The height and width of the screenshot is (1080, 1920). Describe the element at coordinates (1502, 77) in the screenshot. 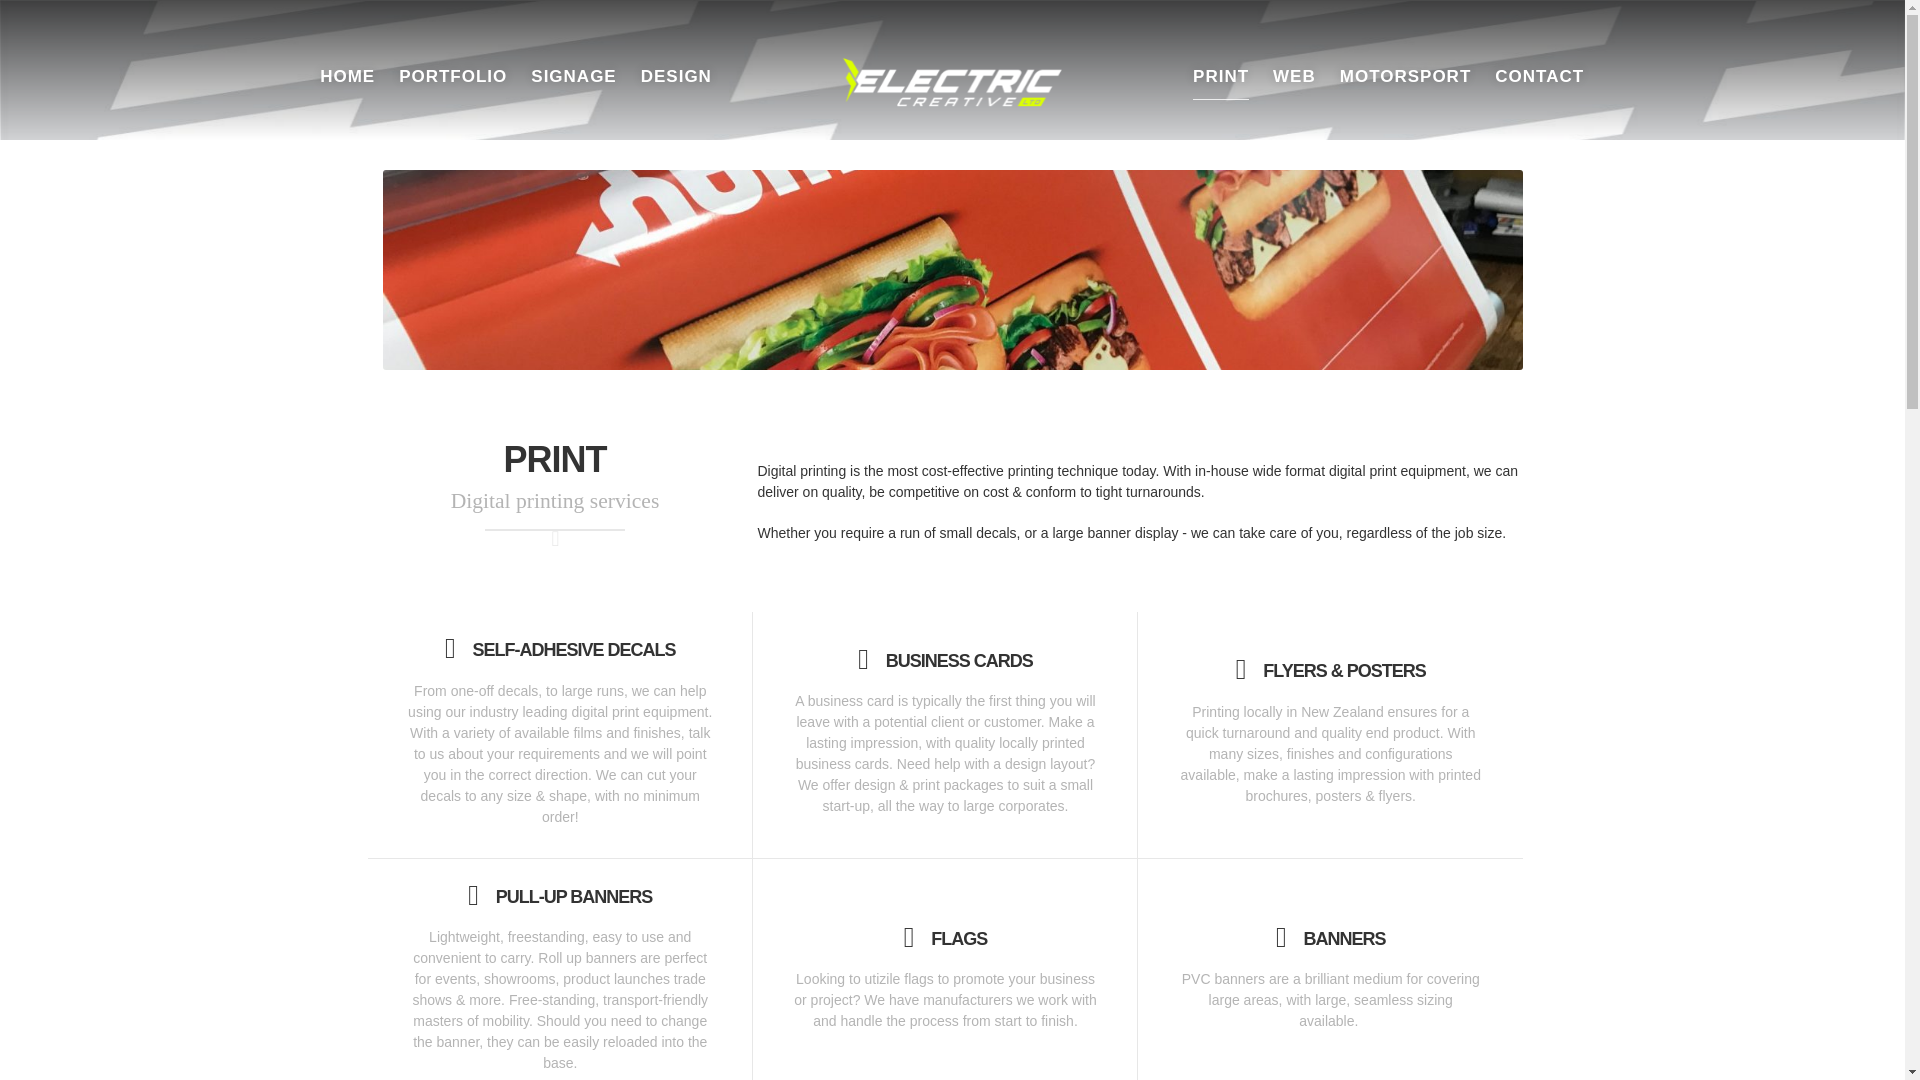

I see `WEB` at that location.